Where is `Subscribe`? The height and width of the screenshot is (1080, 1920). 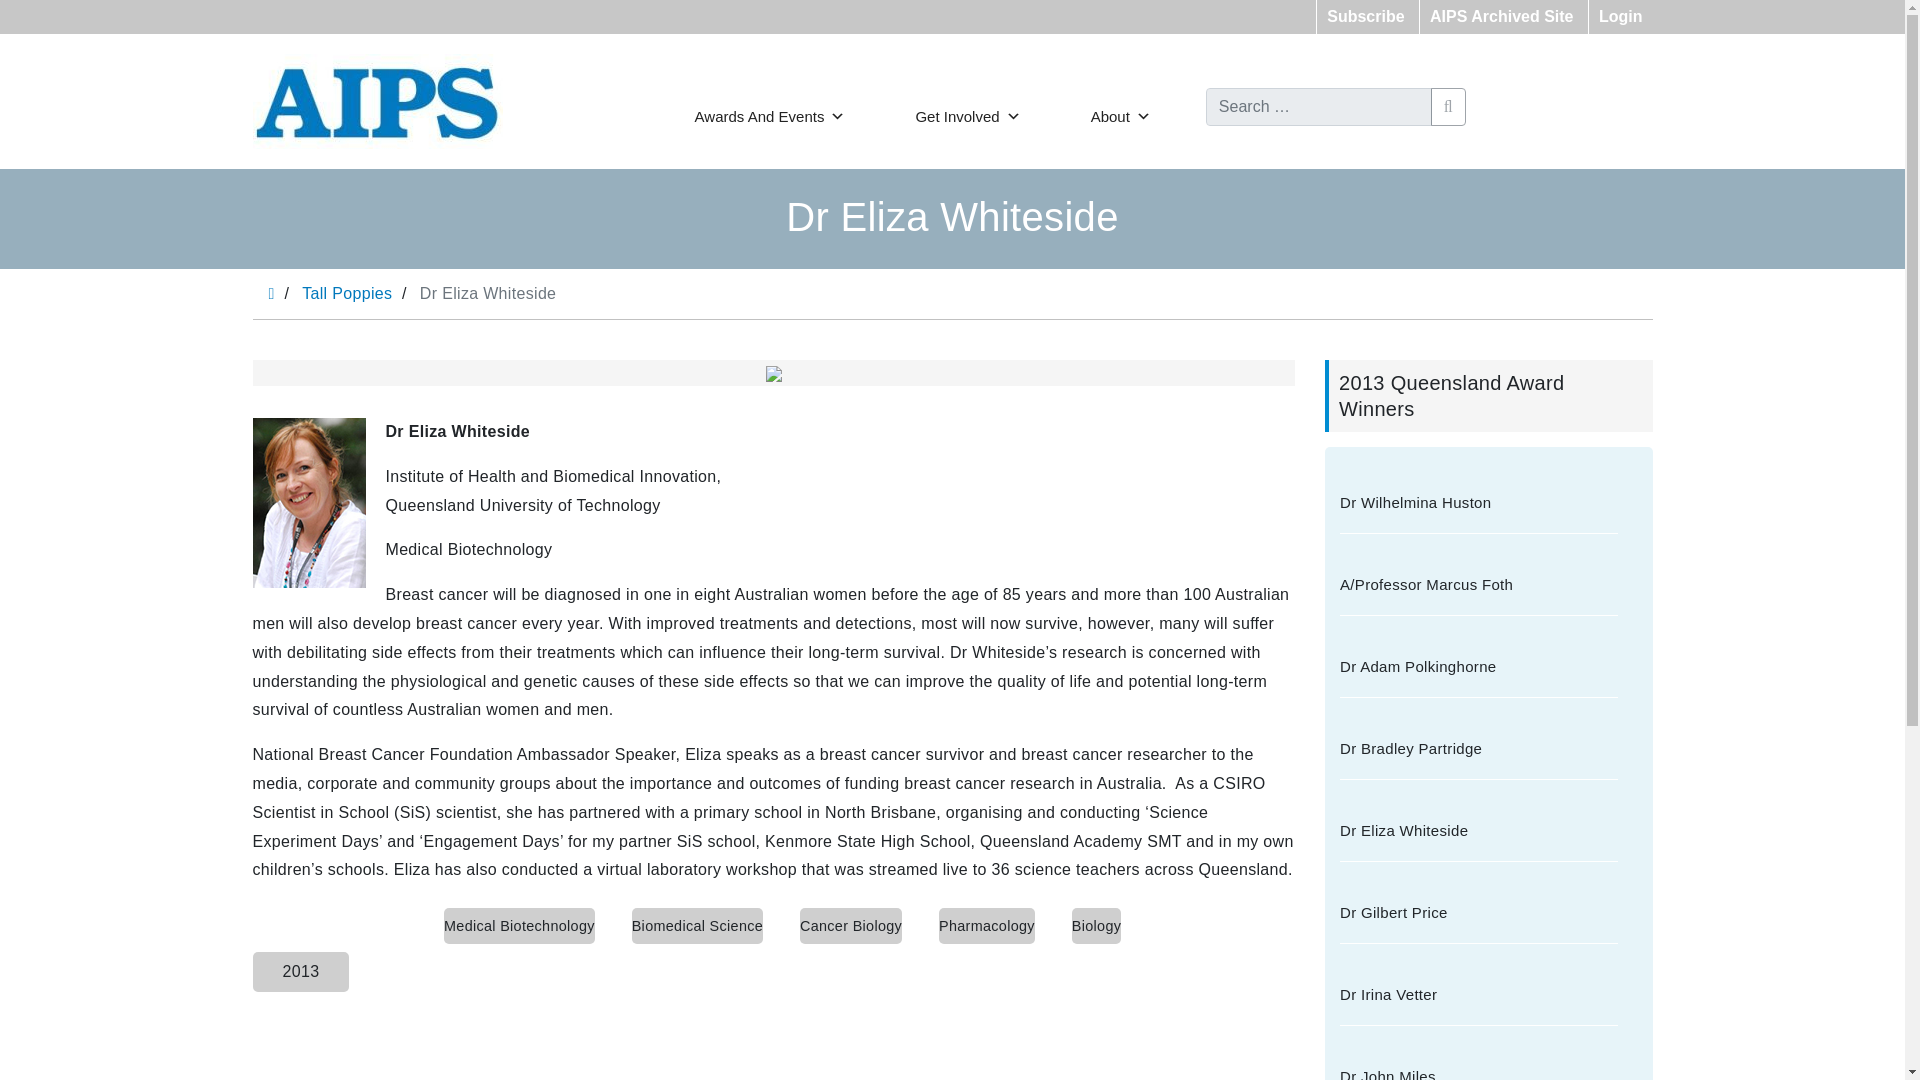 Subscribe is located at coordinates (1365, 16).